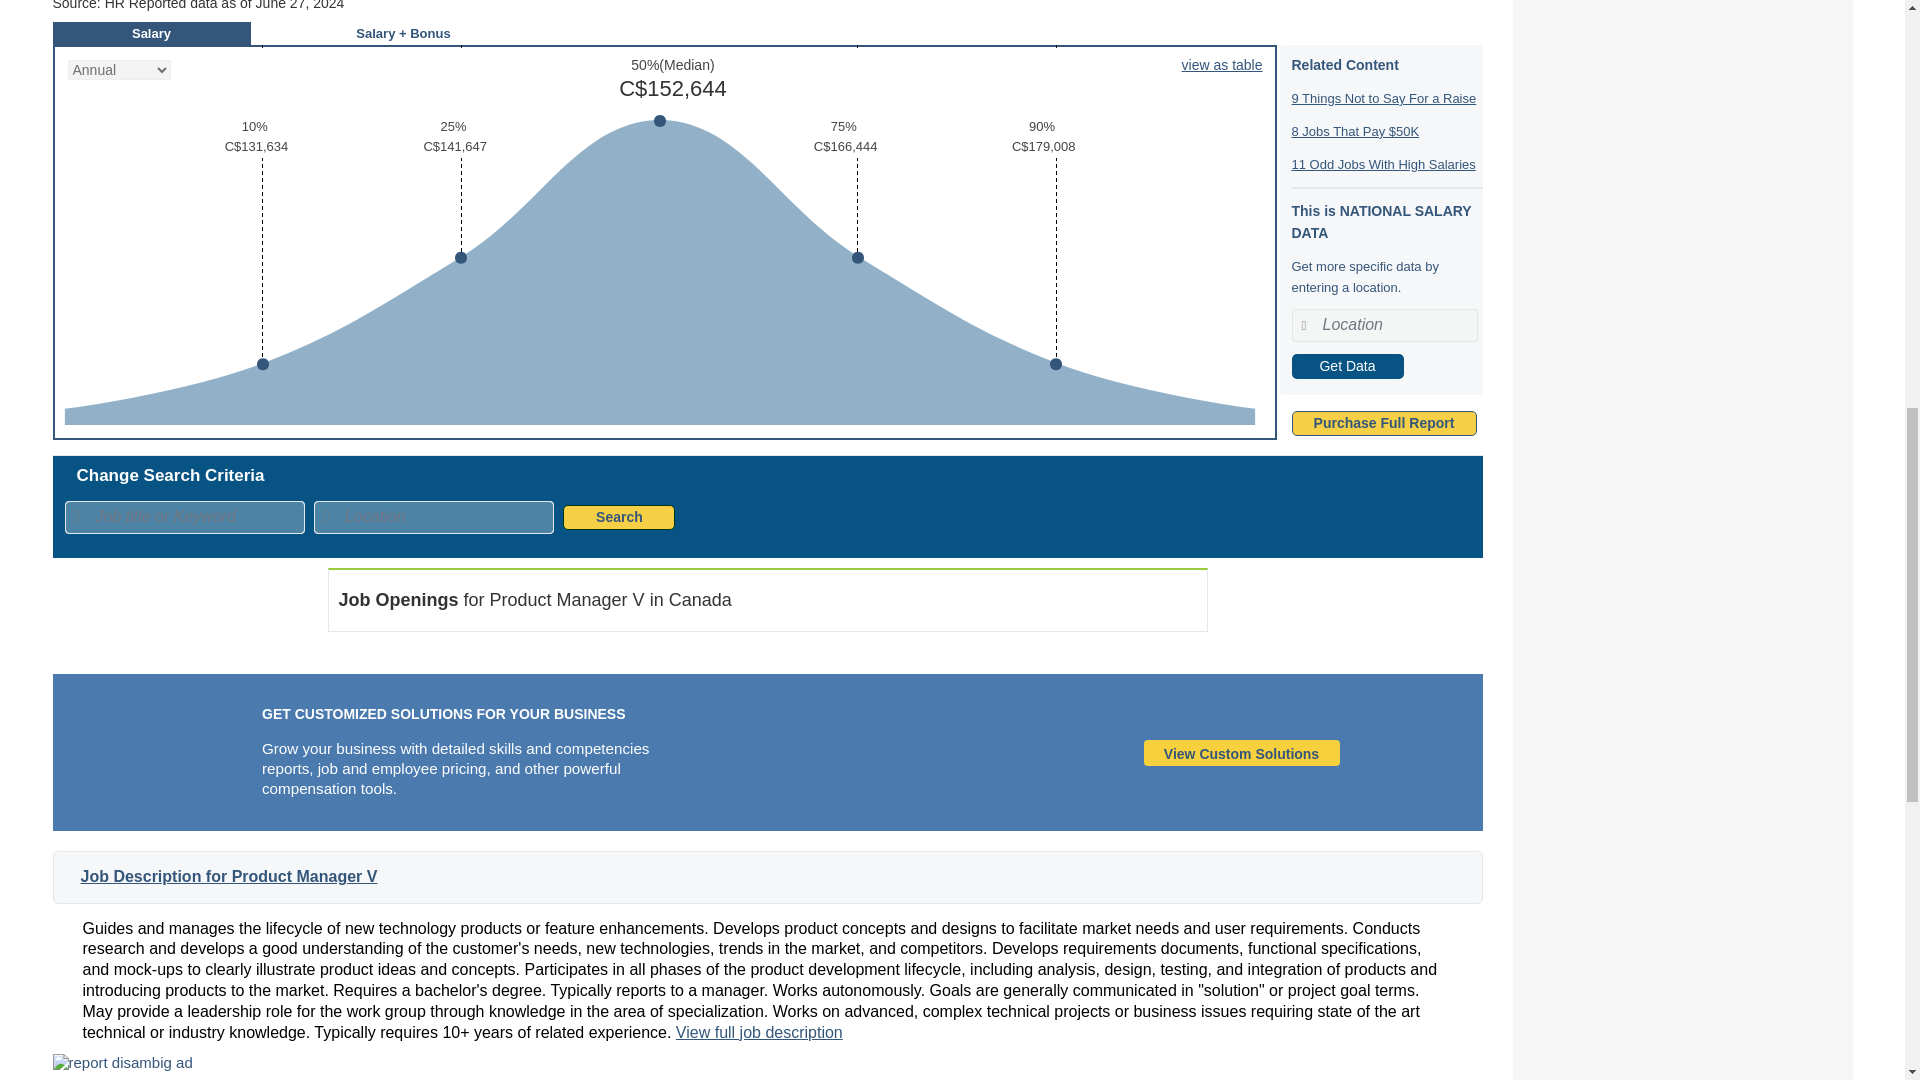  What do you see at coordinates (758, 1032) in the screenshot?
I see `View full job description` at bounding box center [758, 1032].